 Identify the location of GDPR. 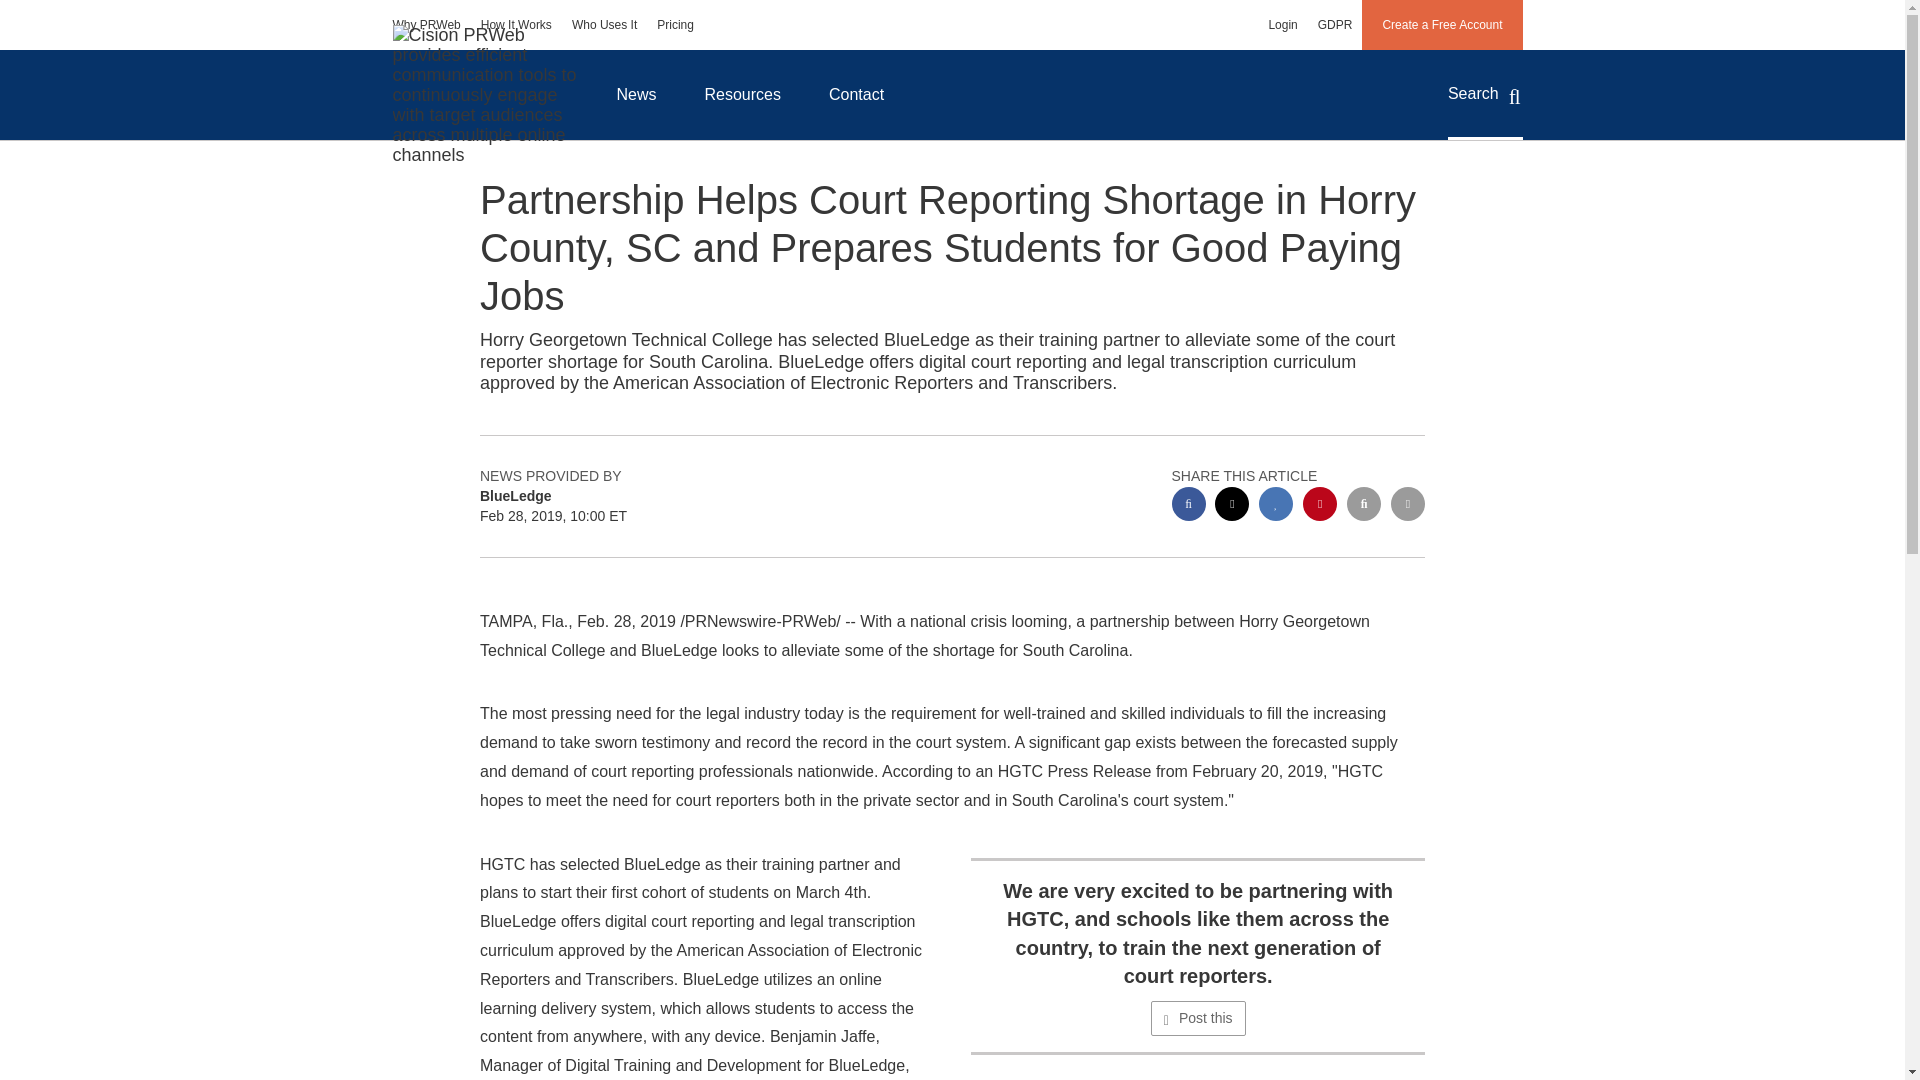
(1335, 24).